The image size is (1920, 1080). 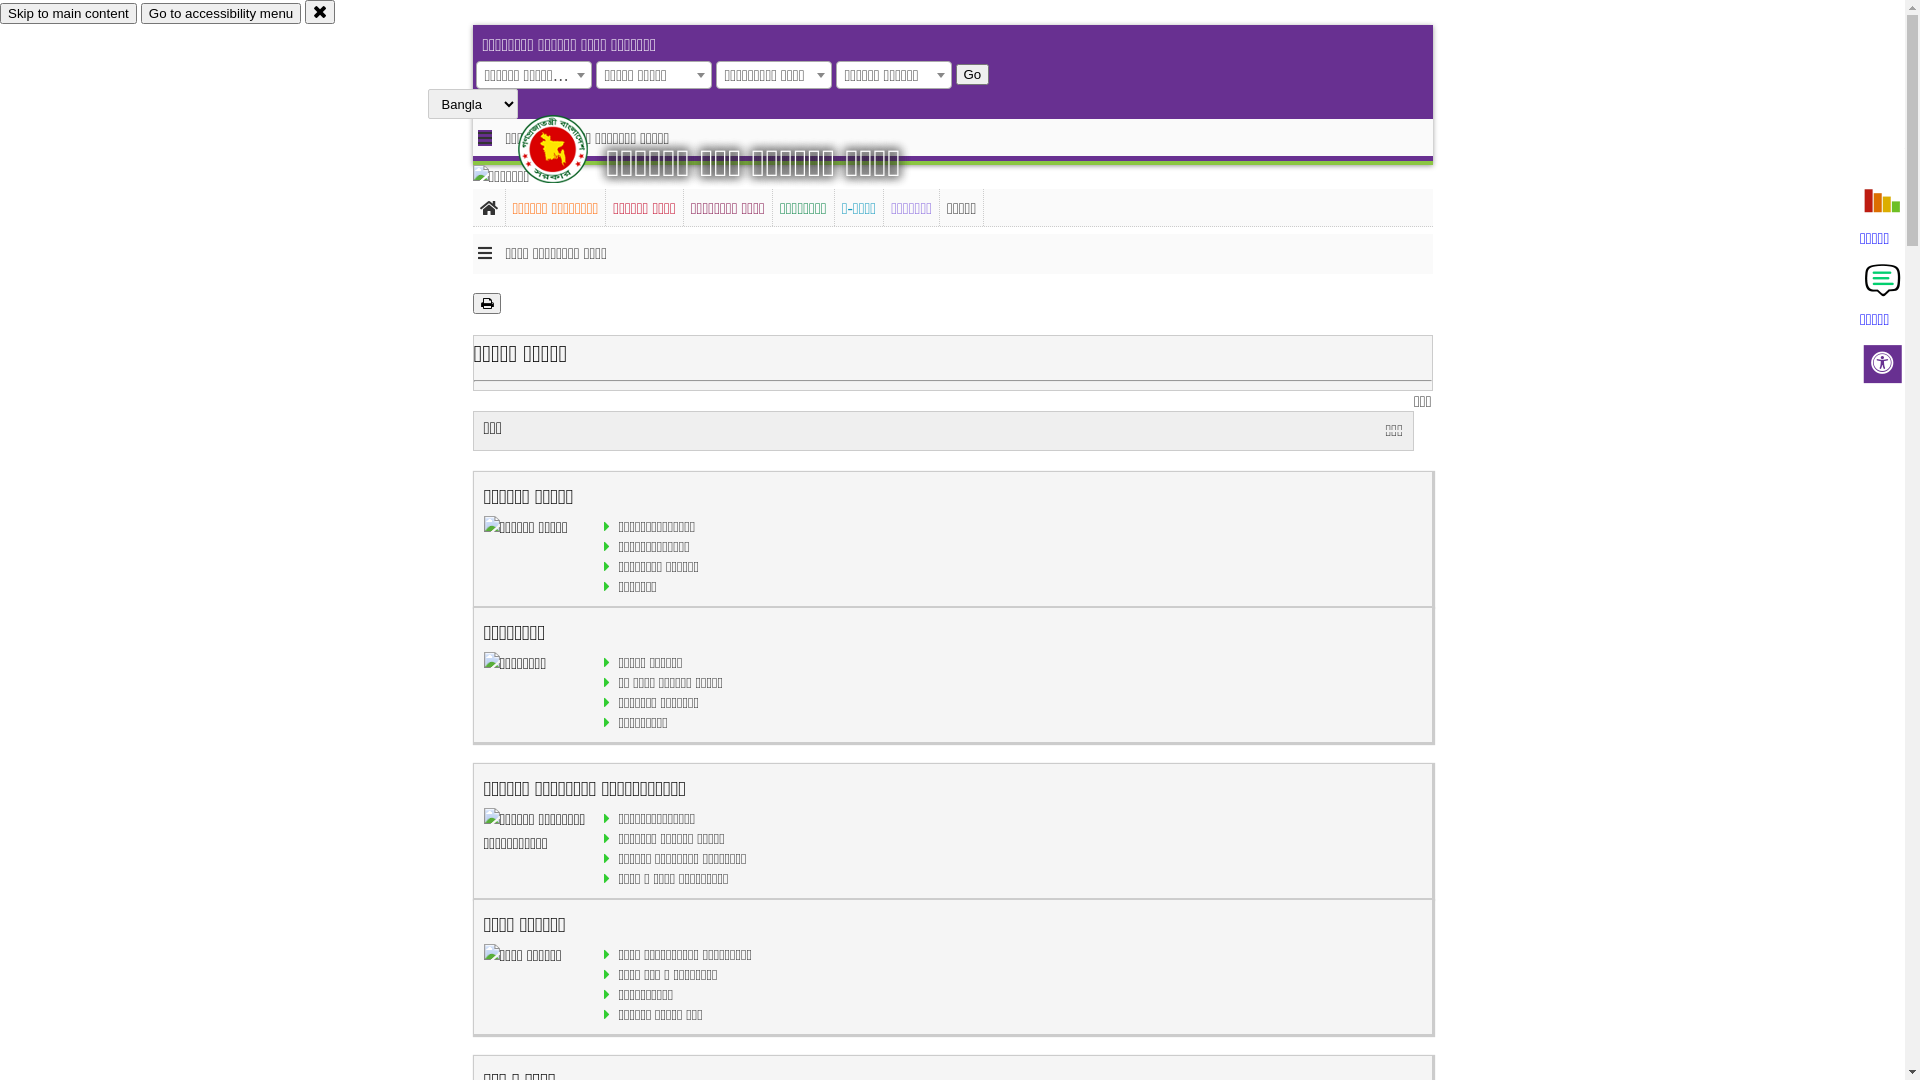 What do you see at coordinates (221, 14) in the screenshot?
I see `Go to accessibility menu` at bounding box center [221, 14].